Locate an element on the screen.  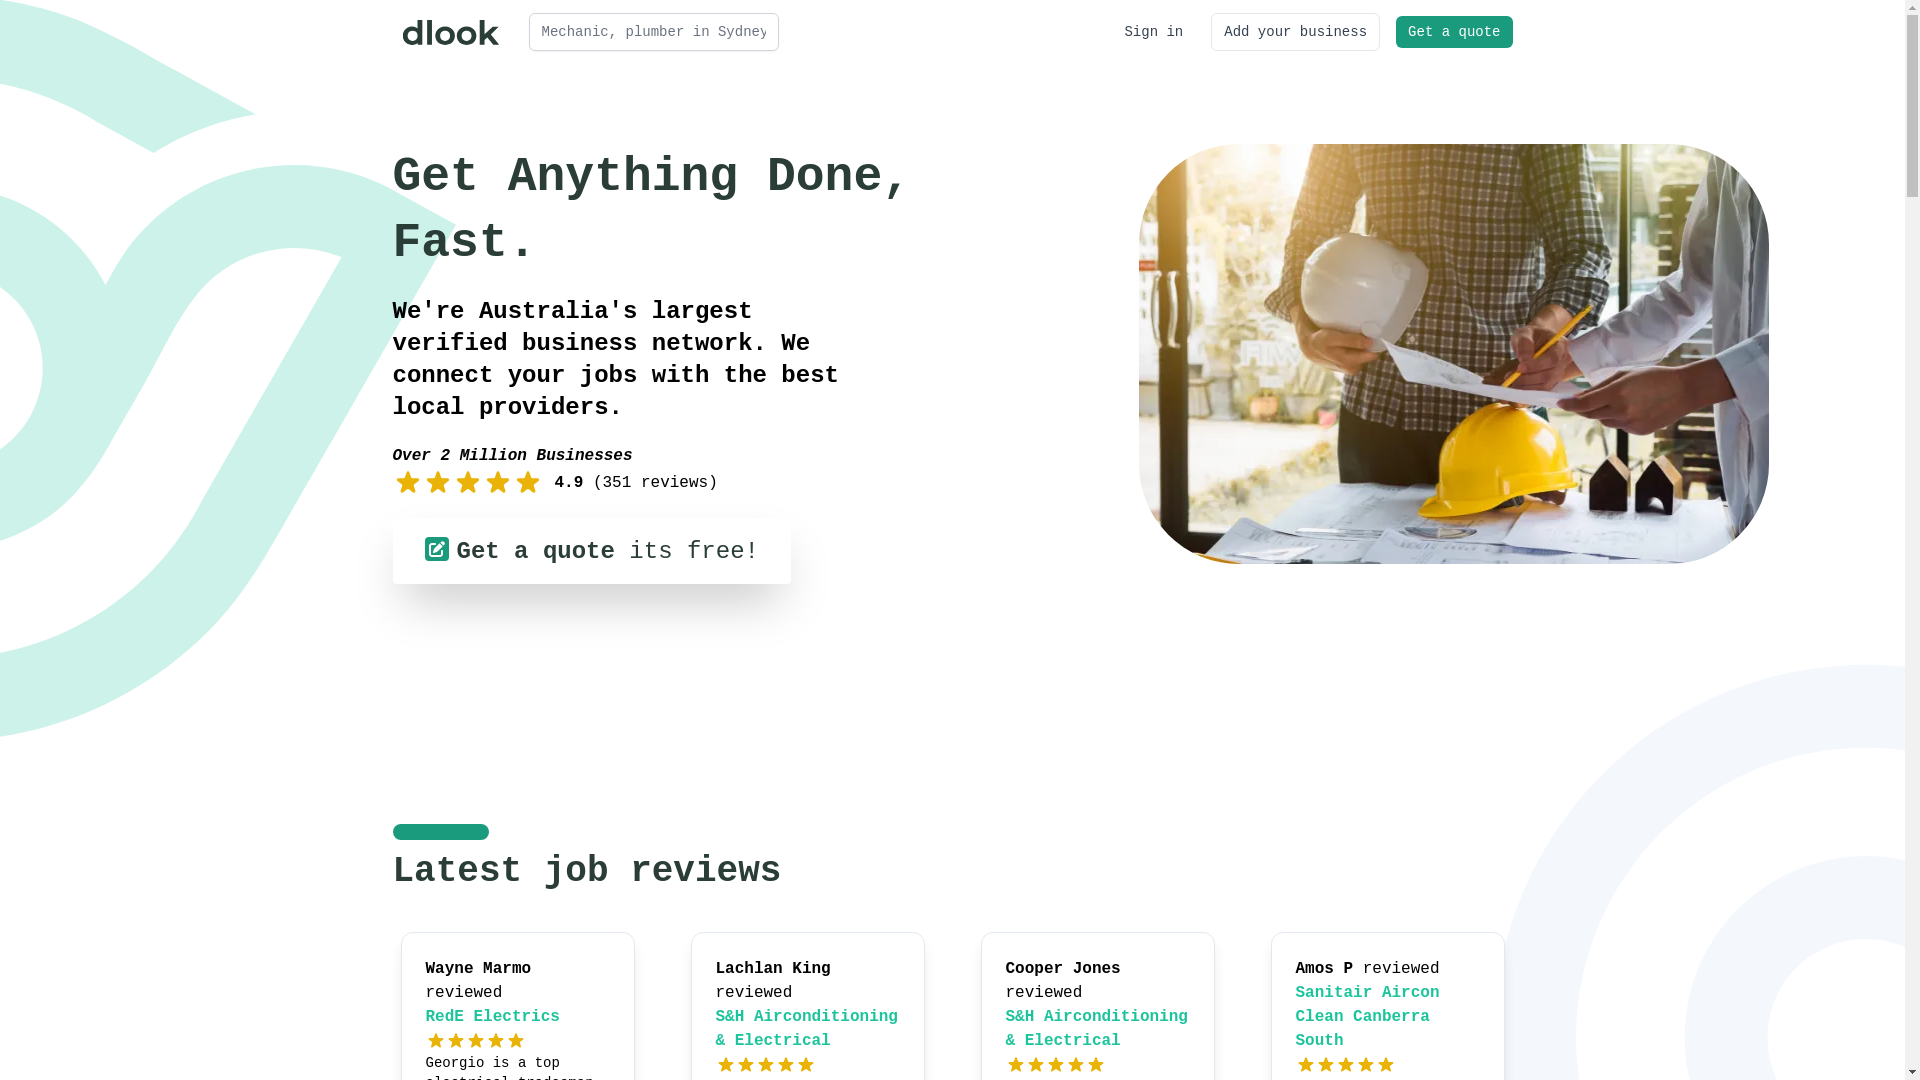
S&H Airconditioning & Electrical is located at coordinates (807, 1029).